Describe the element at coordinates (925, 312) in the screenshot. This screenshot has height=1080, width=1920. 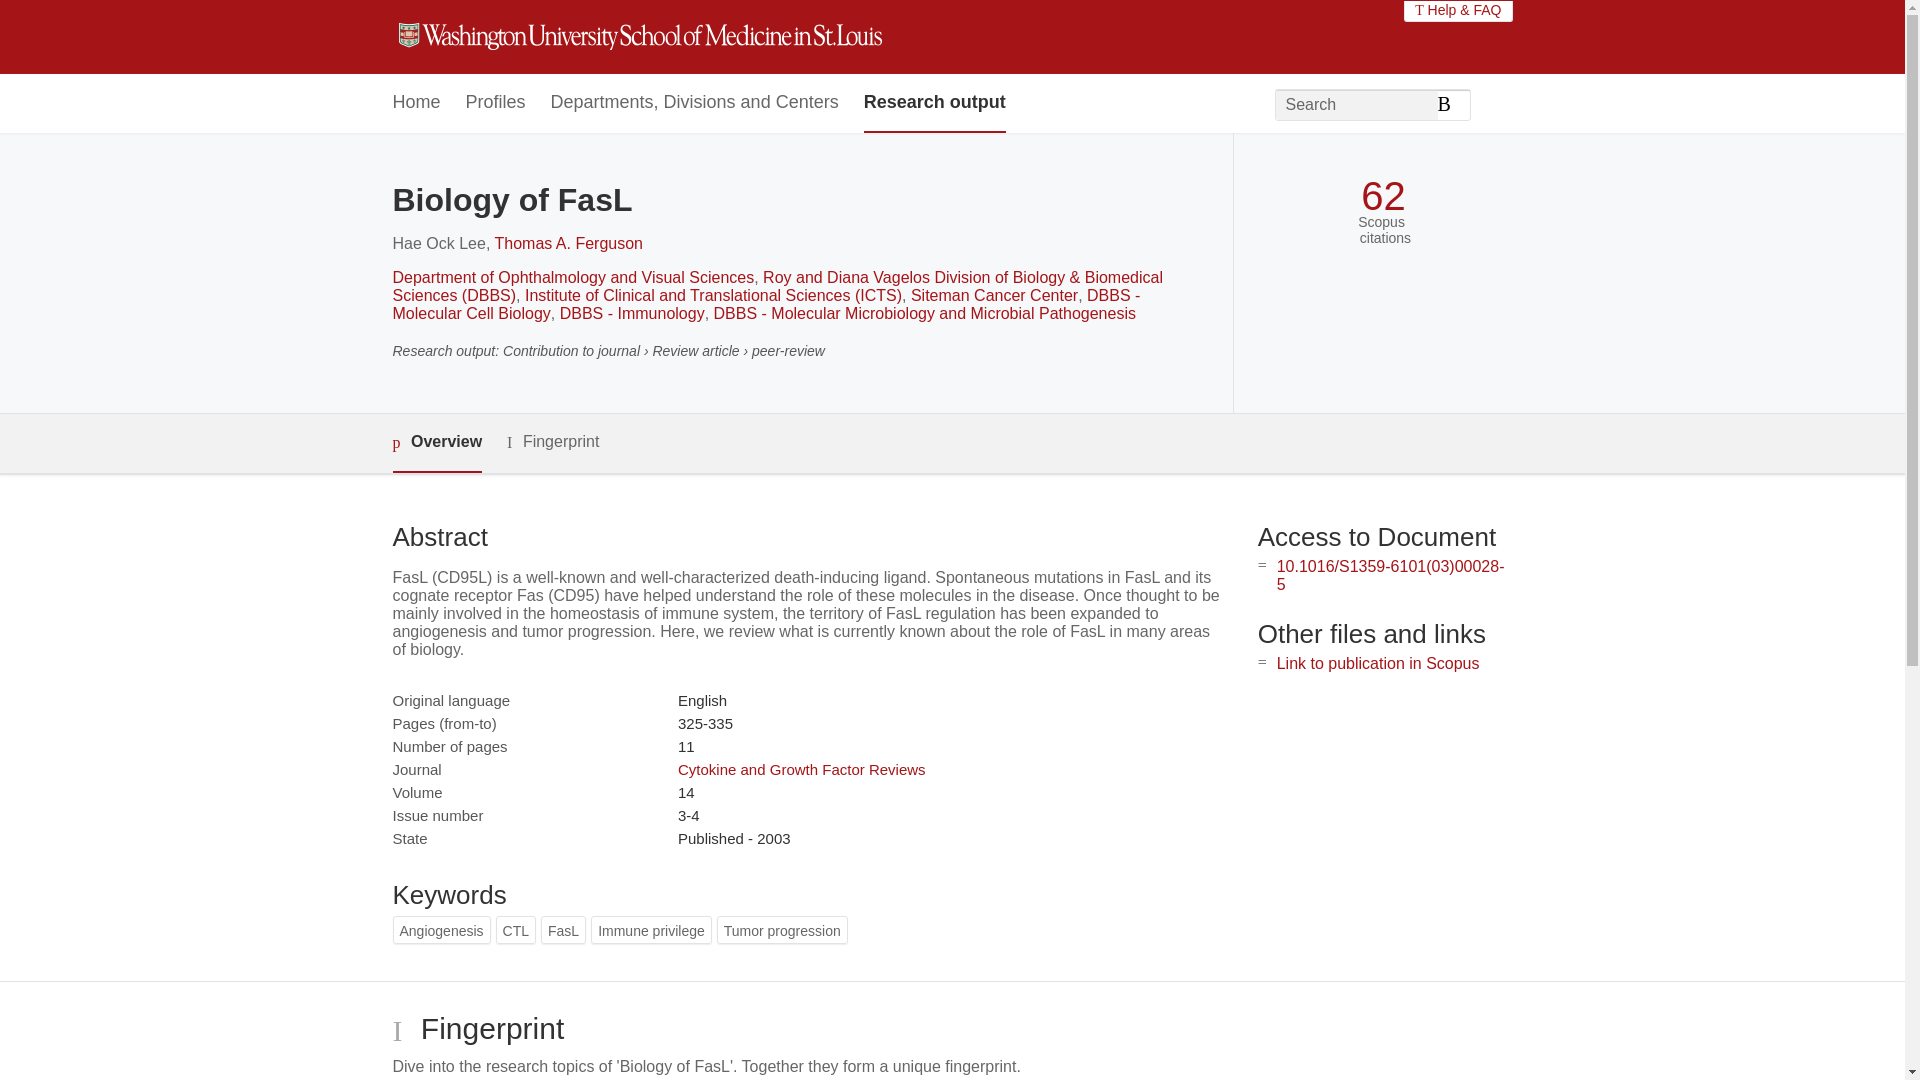
I see `DBBS - Molecular Microbiology and Microbial Pathogenesis` at that location.